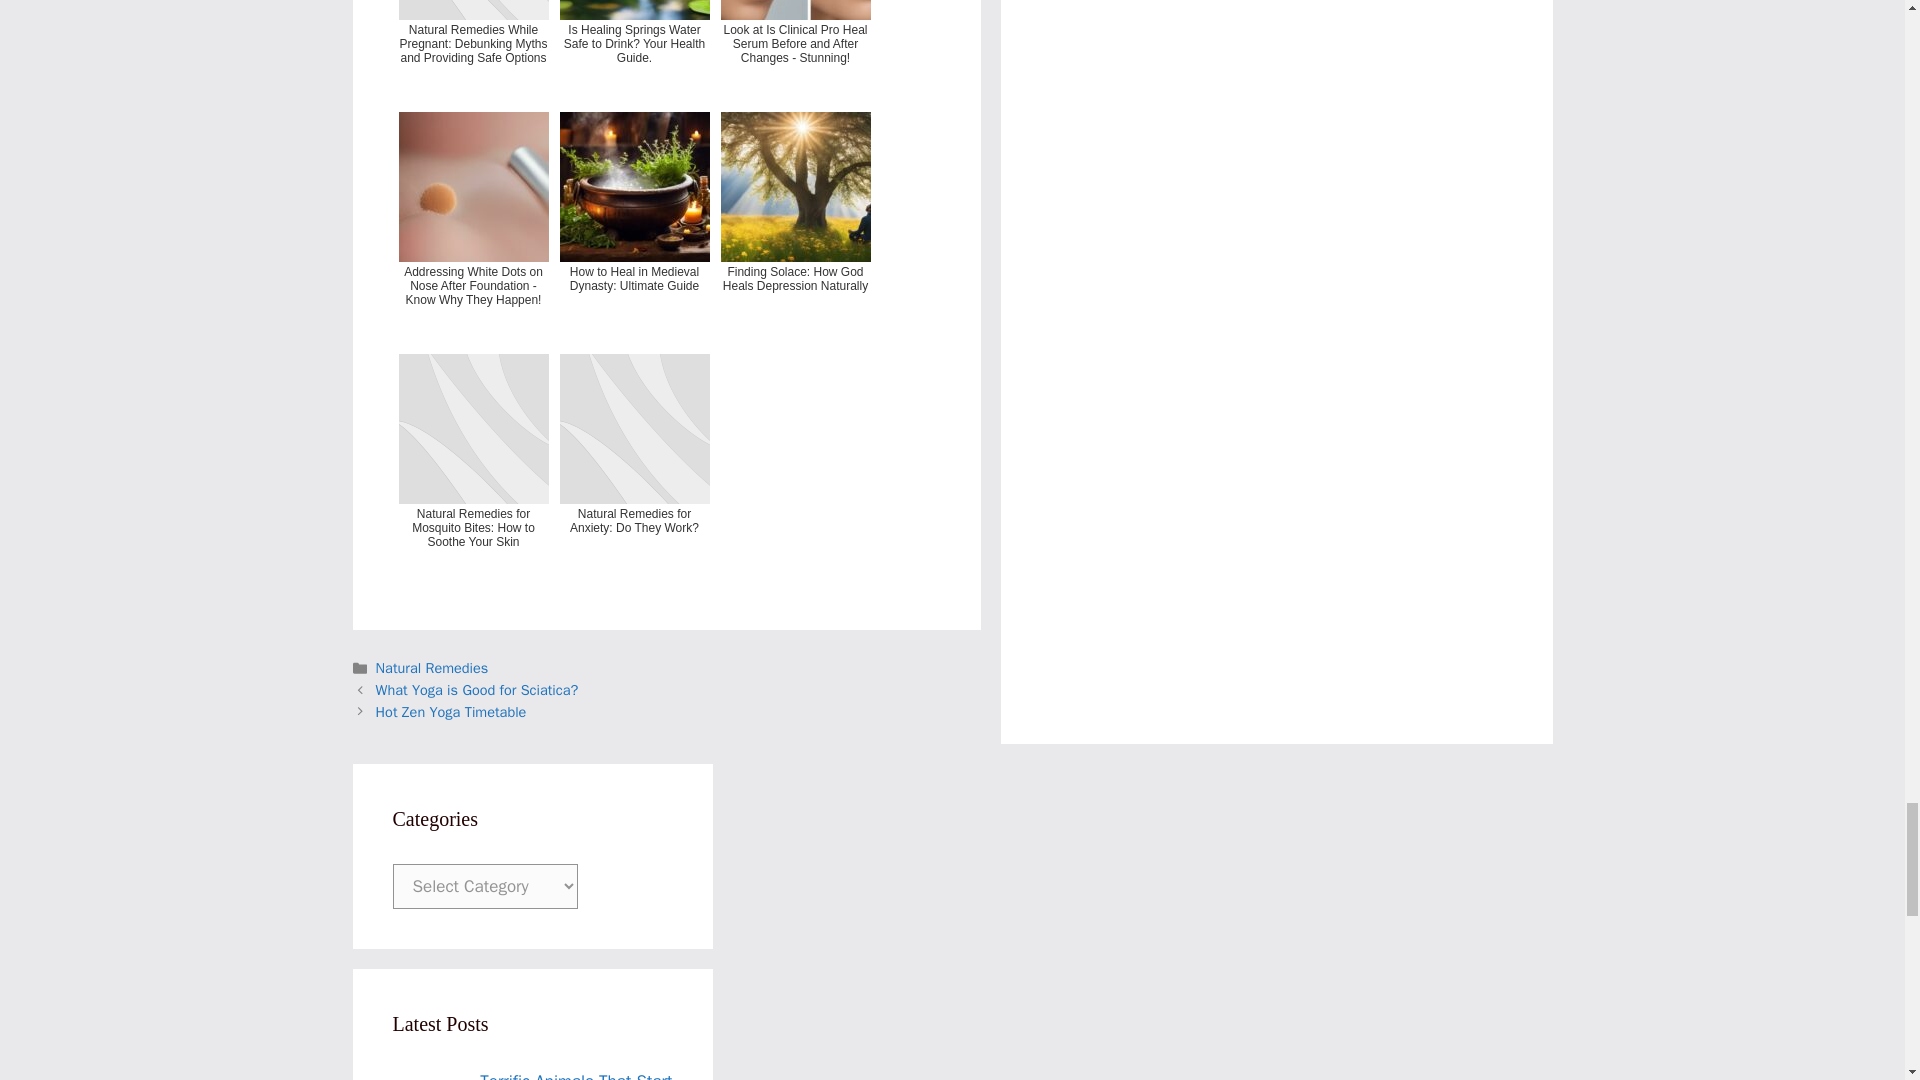 The width and height of the screenshot is (1920, 1080). What do you see at coordinates (432, 668) in the screenshot?
I see `Natural Remedies` at bounding box center [432, 668].